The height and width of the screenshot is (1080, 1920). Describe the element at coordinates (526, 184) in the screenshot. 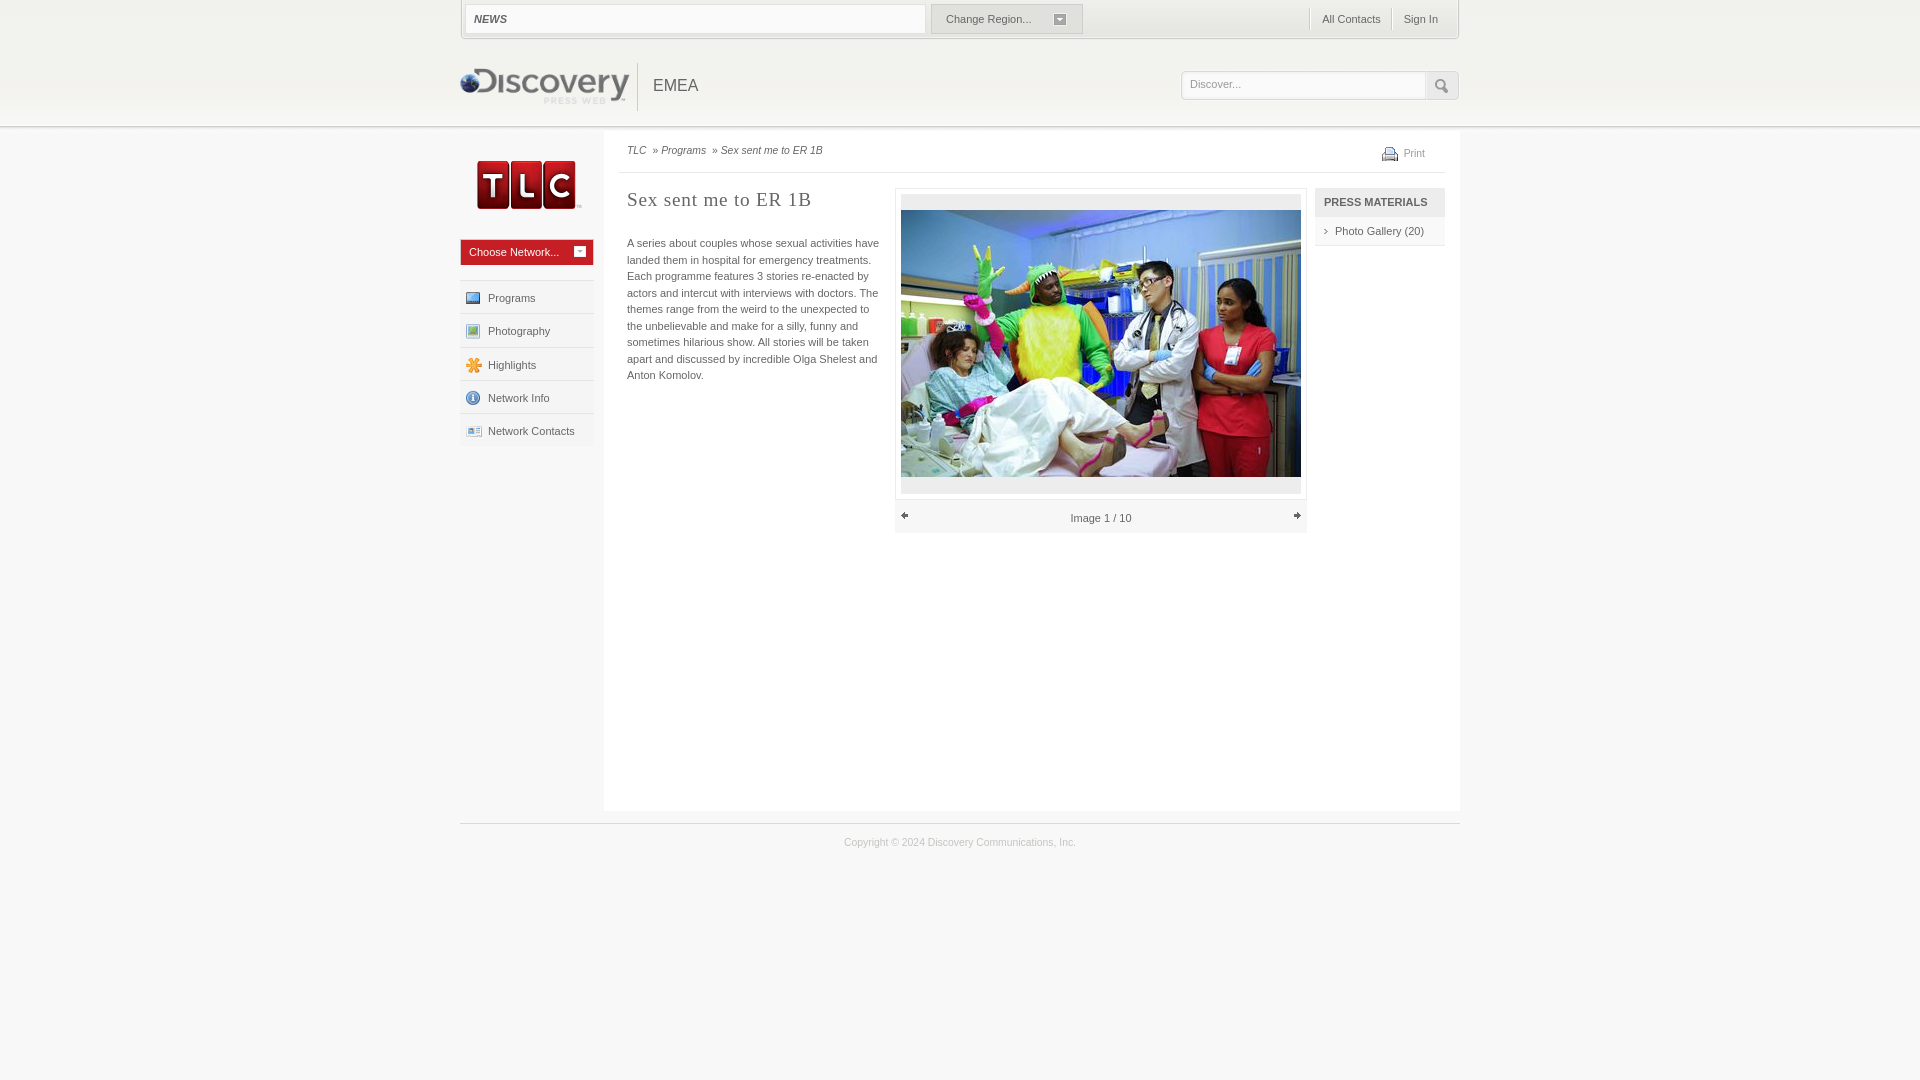

I see `TLC` at that location.